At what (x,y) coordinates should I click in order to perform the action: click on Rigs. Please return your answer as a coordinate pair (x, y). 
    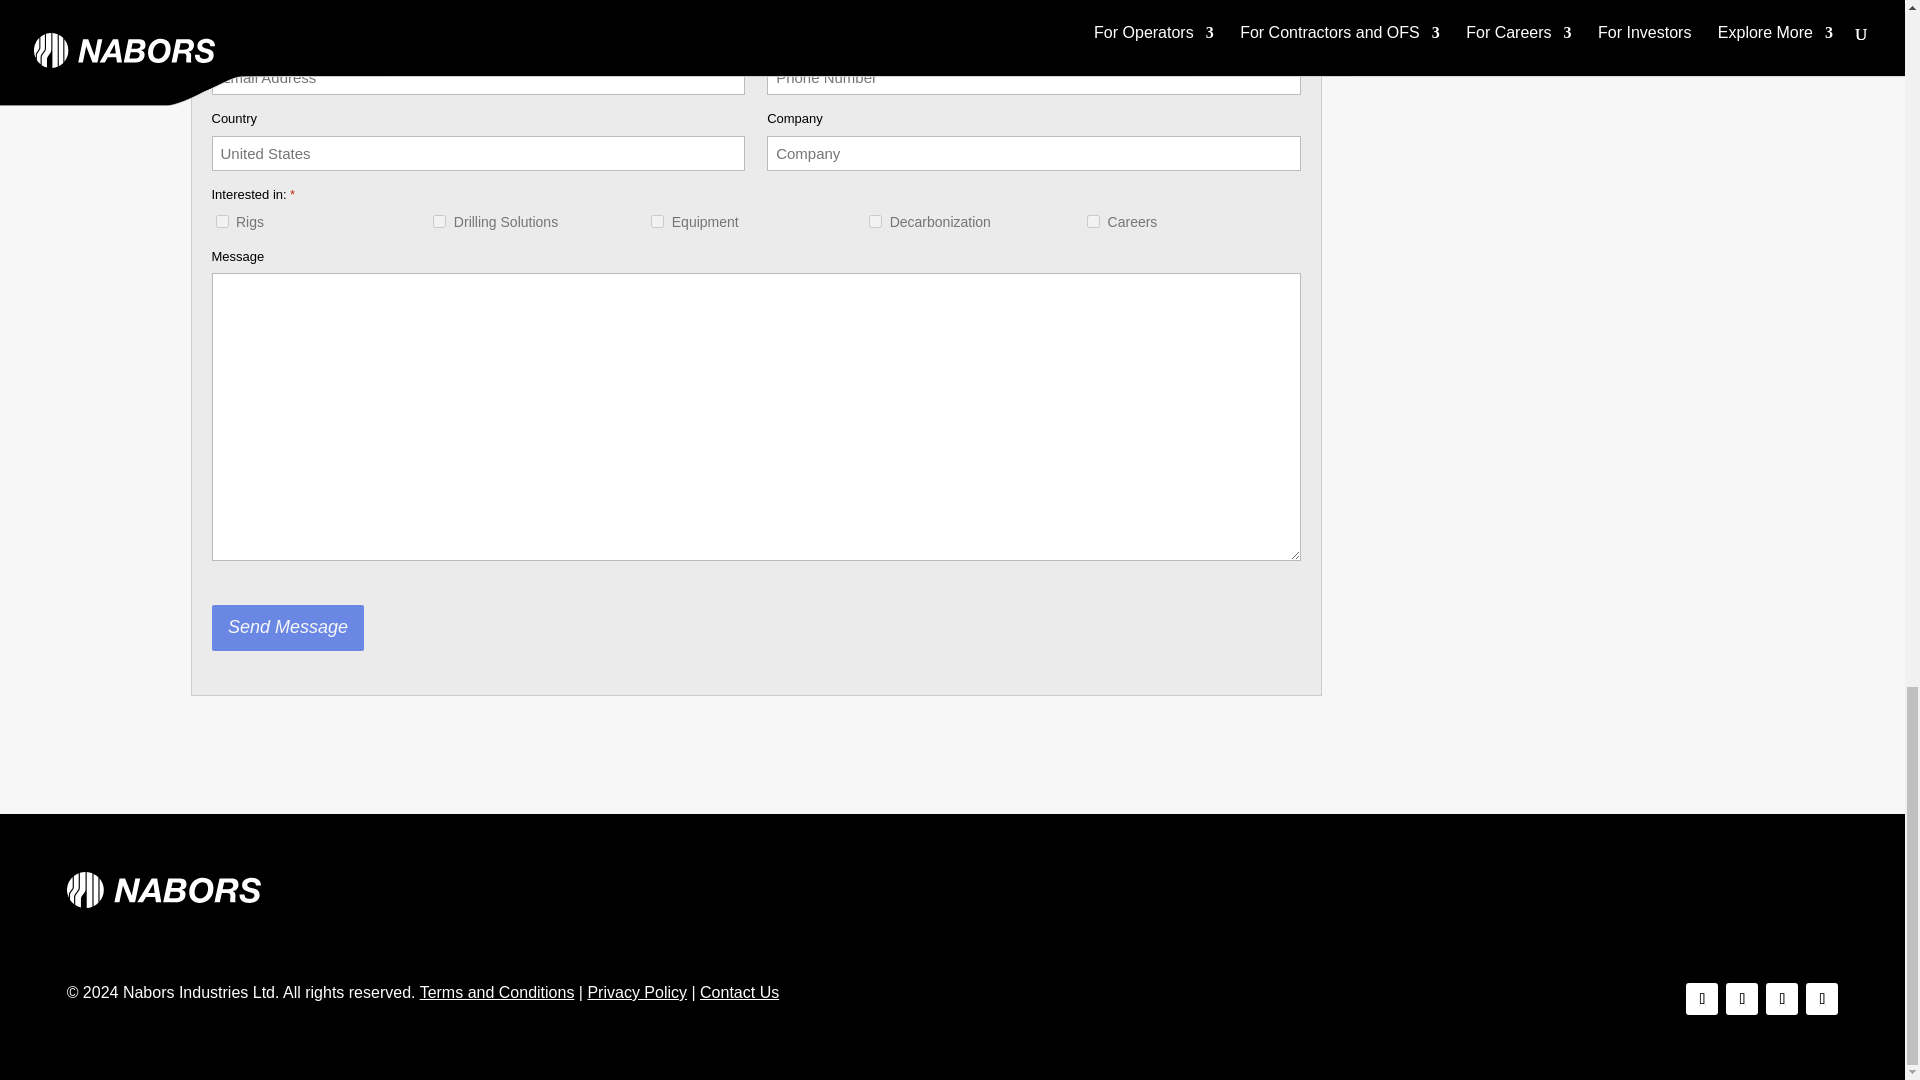
    Looking at the image, I should click on (222, 220).